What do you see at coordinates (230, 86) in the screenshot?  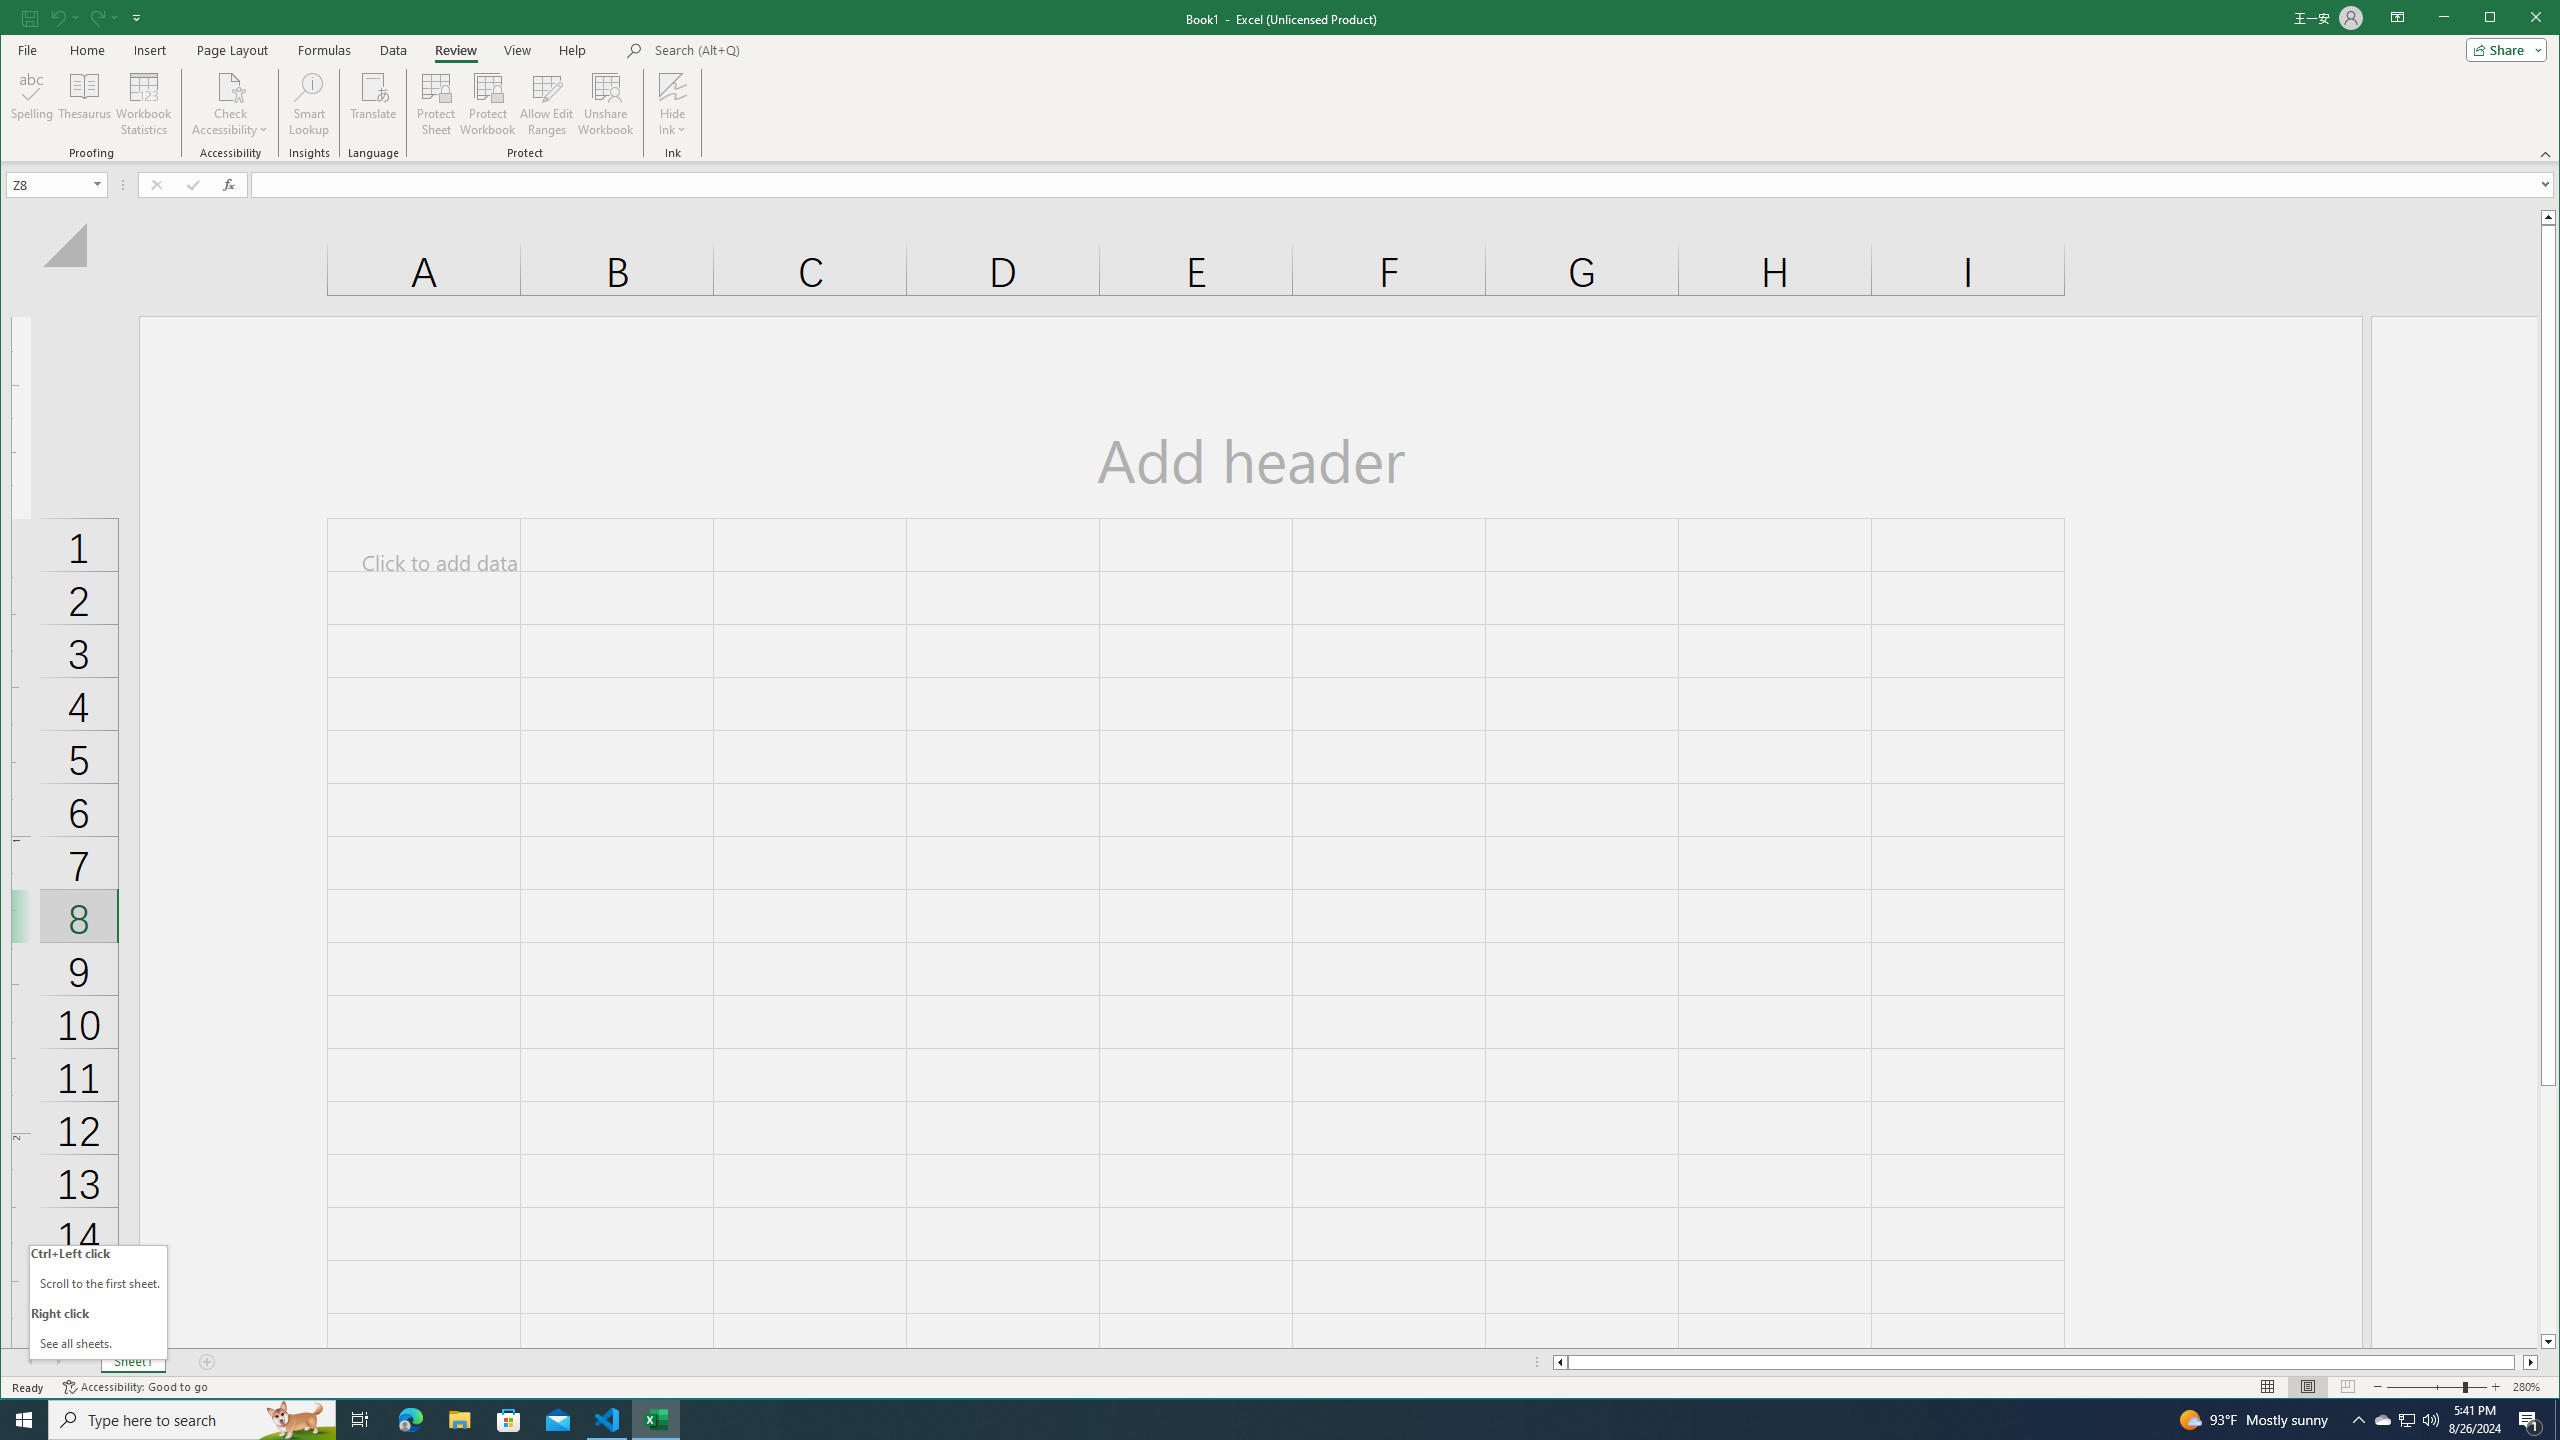 I see `Show desktop` at bounding box center [230, 86].